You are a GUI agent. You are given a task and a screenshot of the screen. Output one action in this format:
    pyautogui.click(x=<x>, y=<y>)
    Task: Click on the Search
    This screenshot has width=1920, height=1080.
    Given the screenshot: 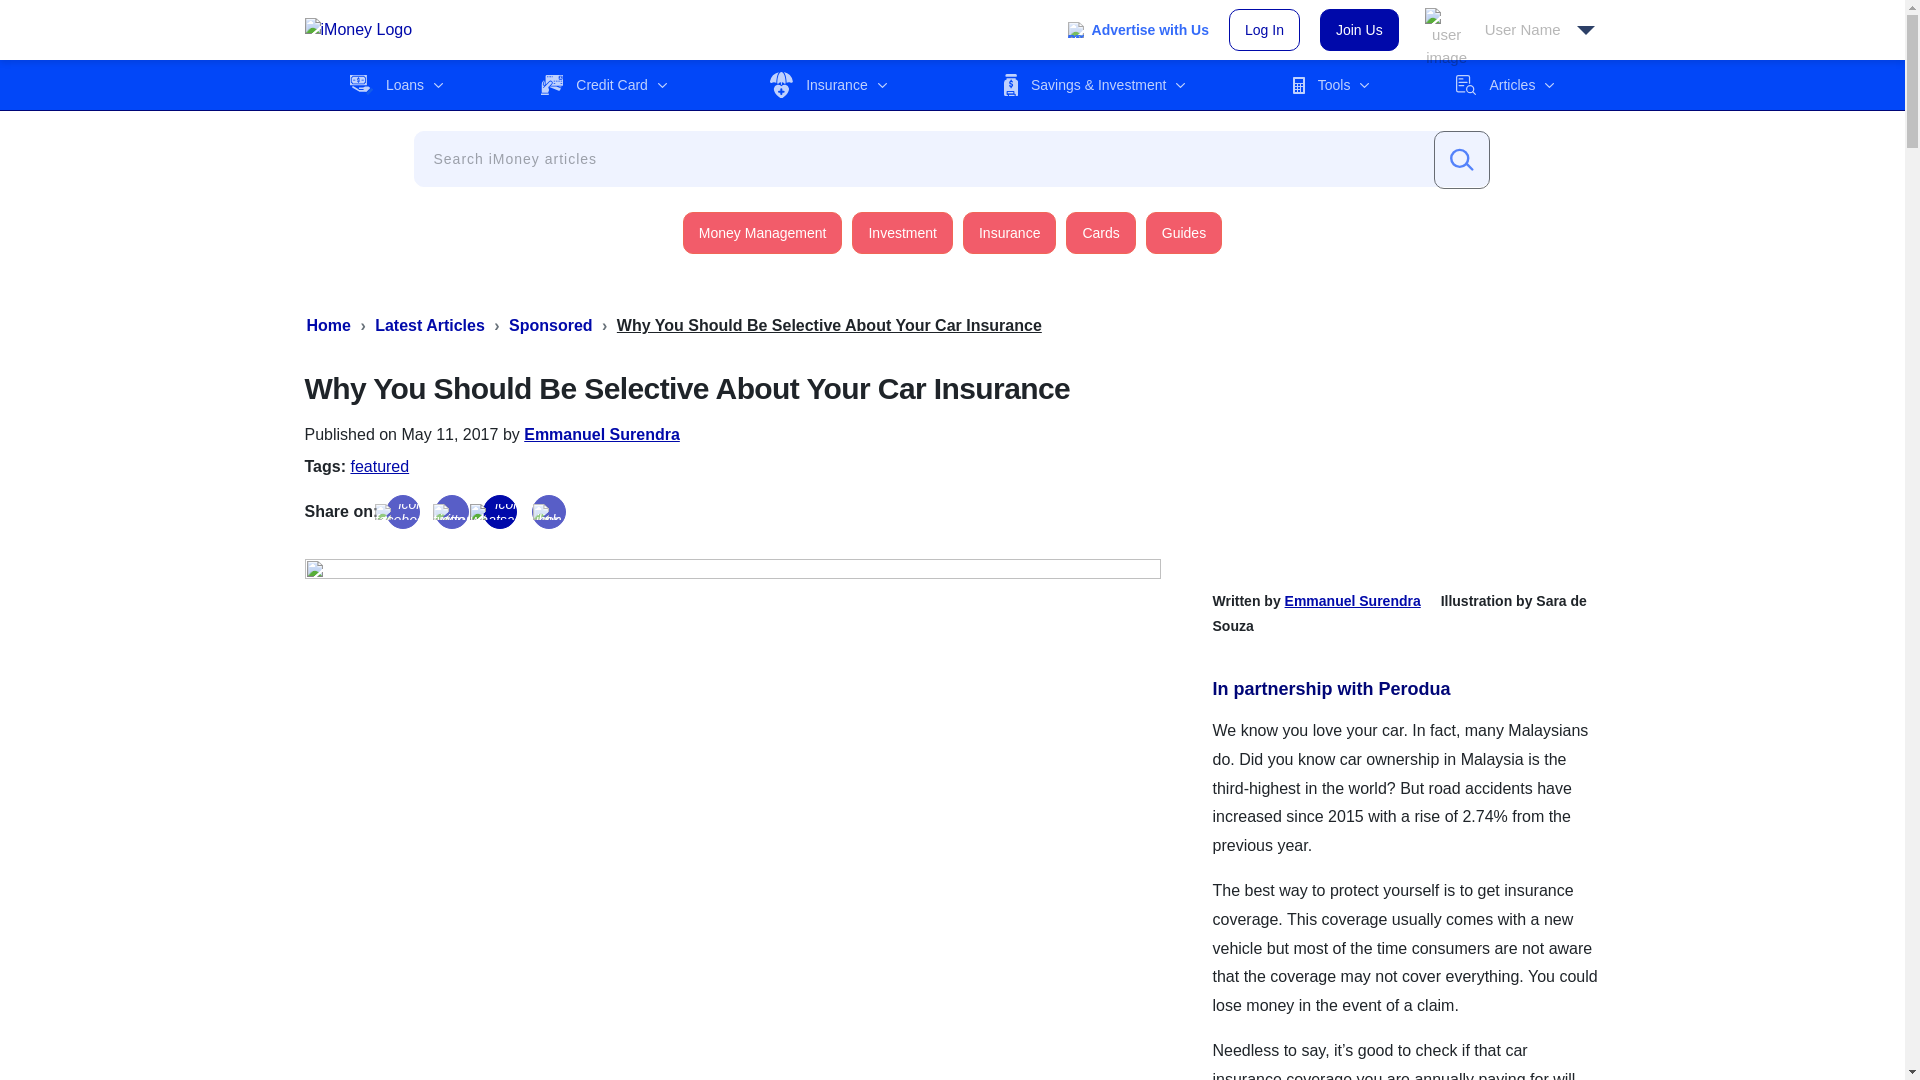 What is the action you would take?
    pyautogui.click(x=1462, y=160)
    